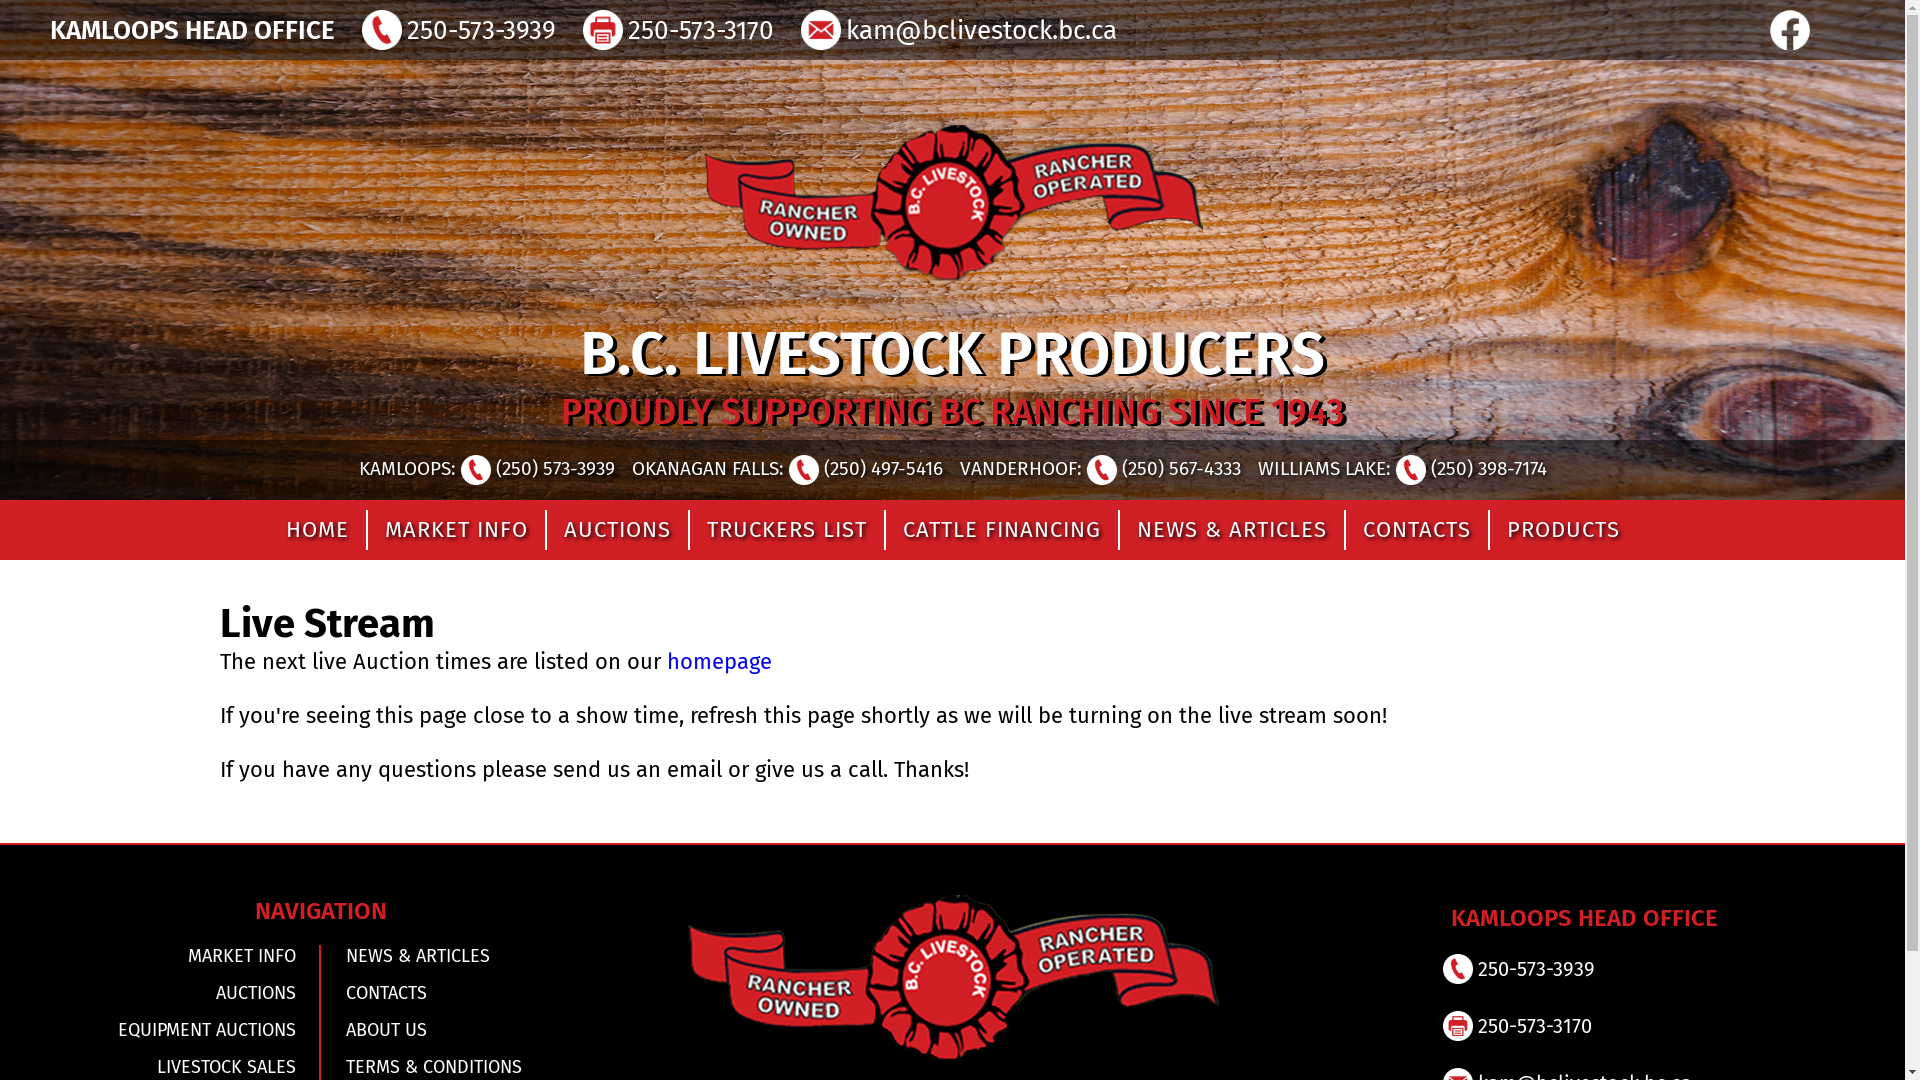 This screenshot has height=1080, width=1920. Describe the element at coordinates (316, 530) in the screenshot. I see `HOME` at that location.